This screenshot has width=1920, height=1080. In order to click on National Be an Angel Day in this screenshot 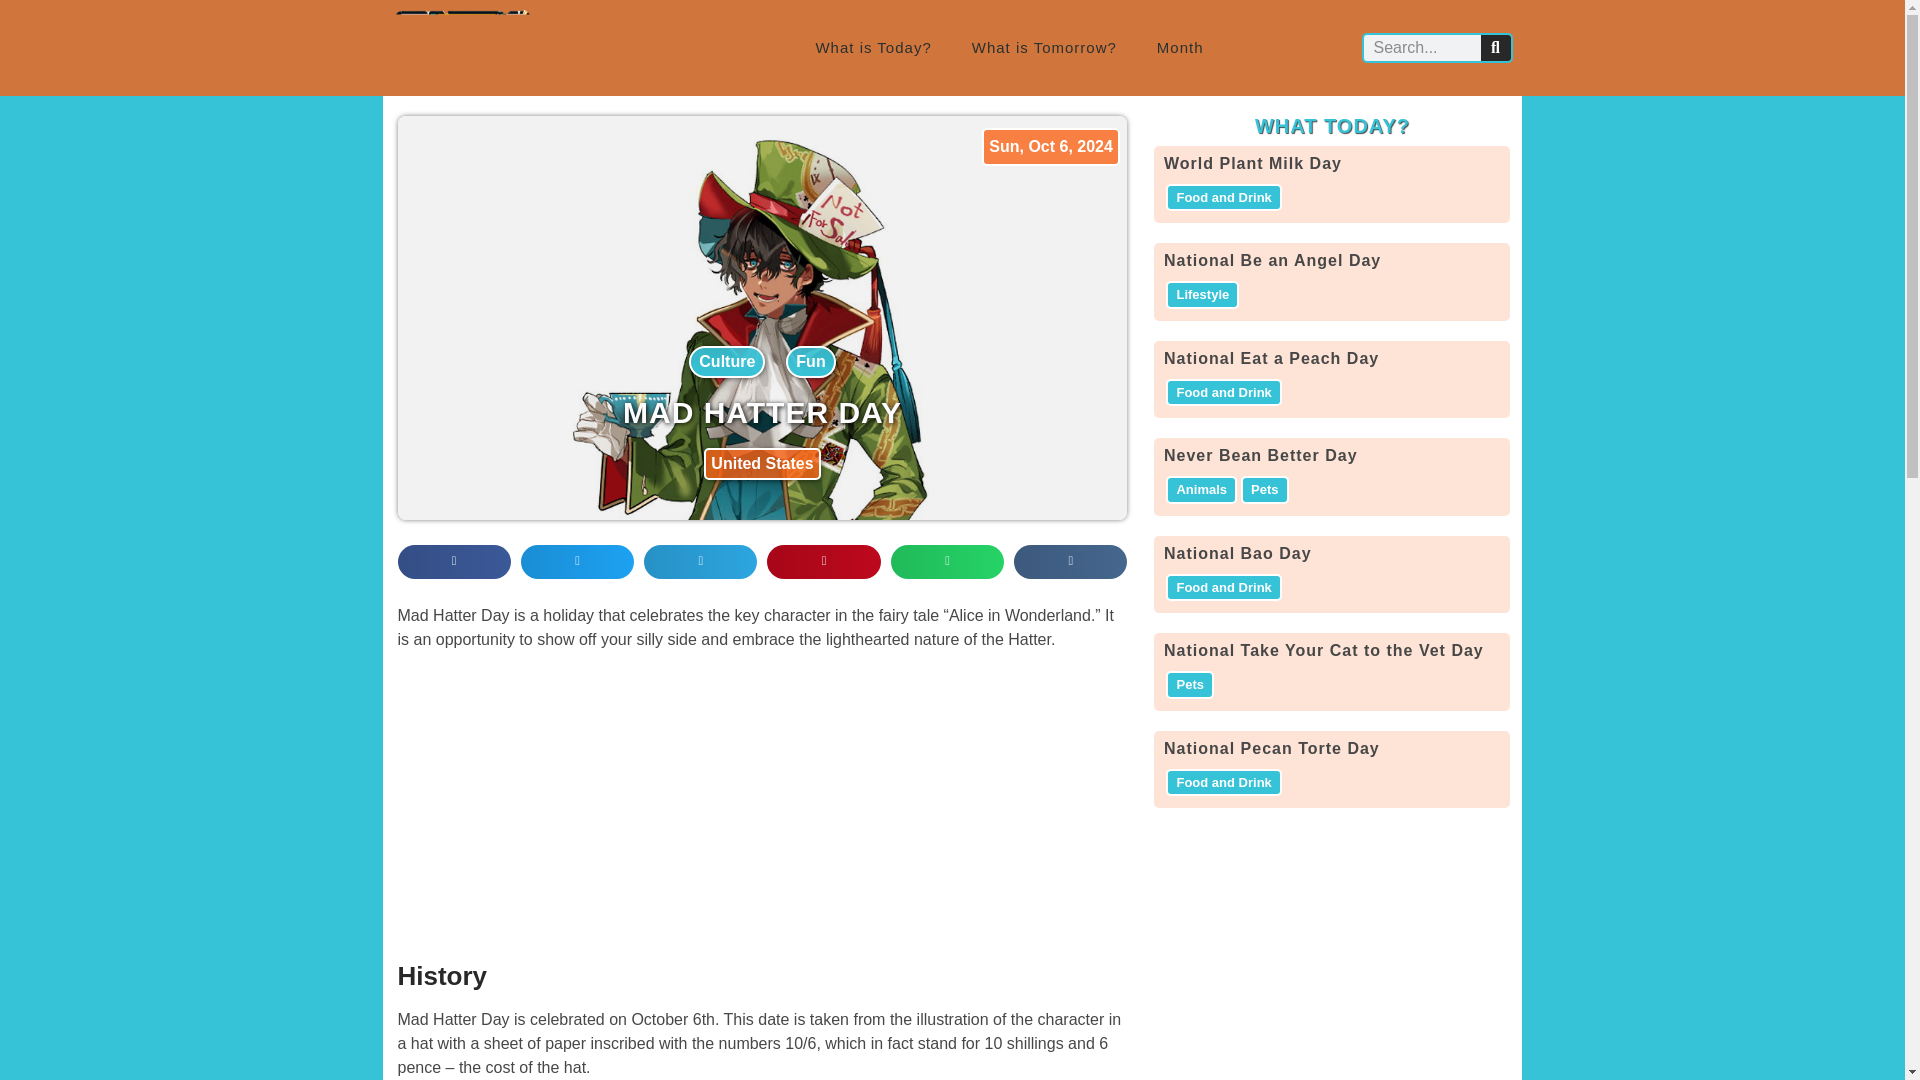, I will do `click(1272, 260)`.